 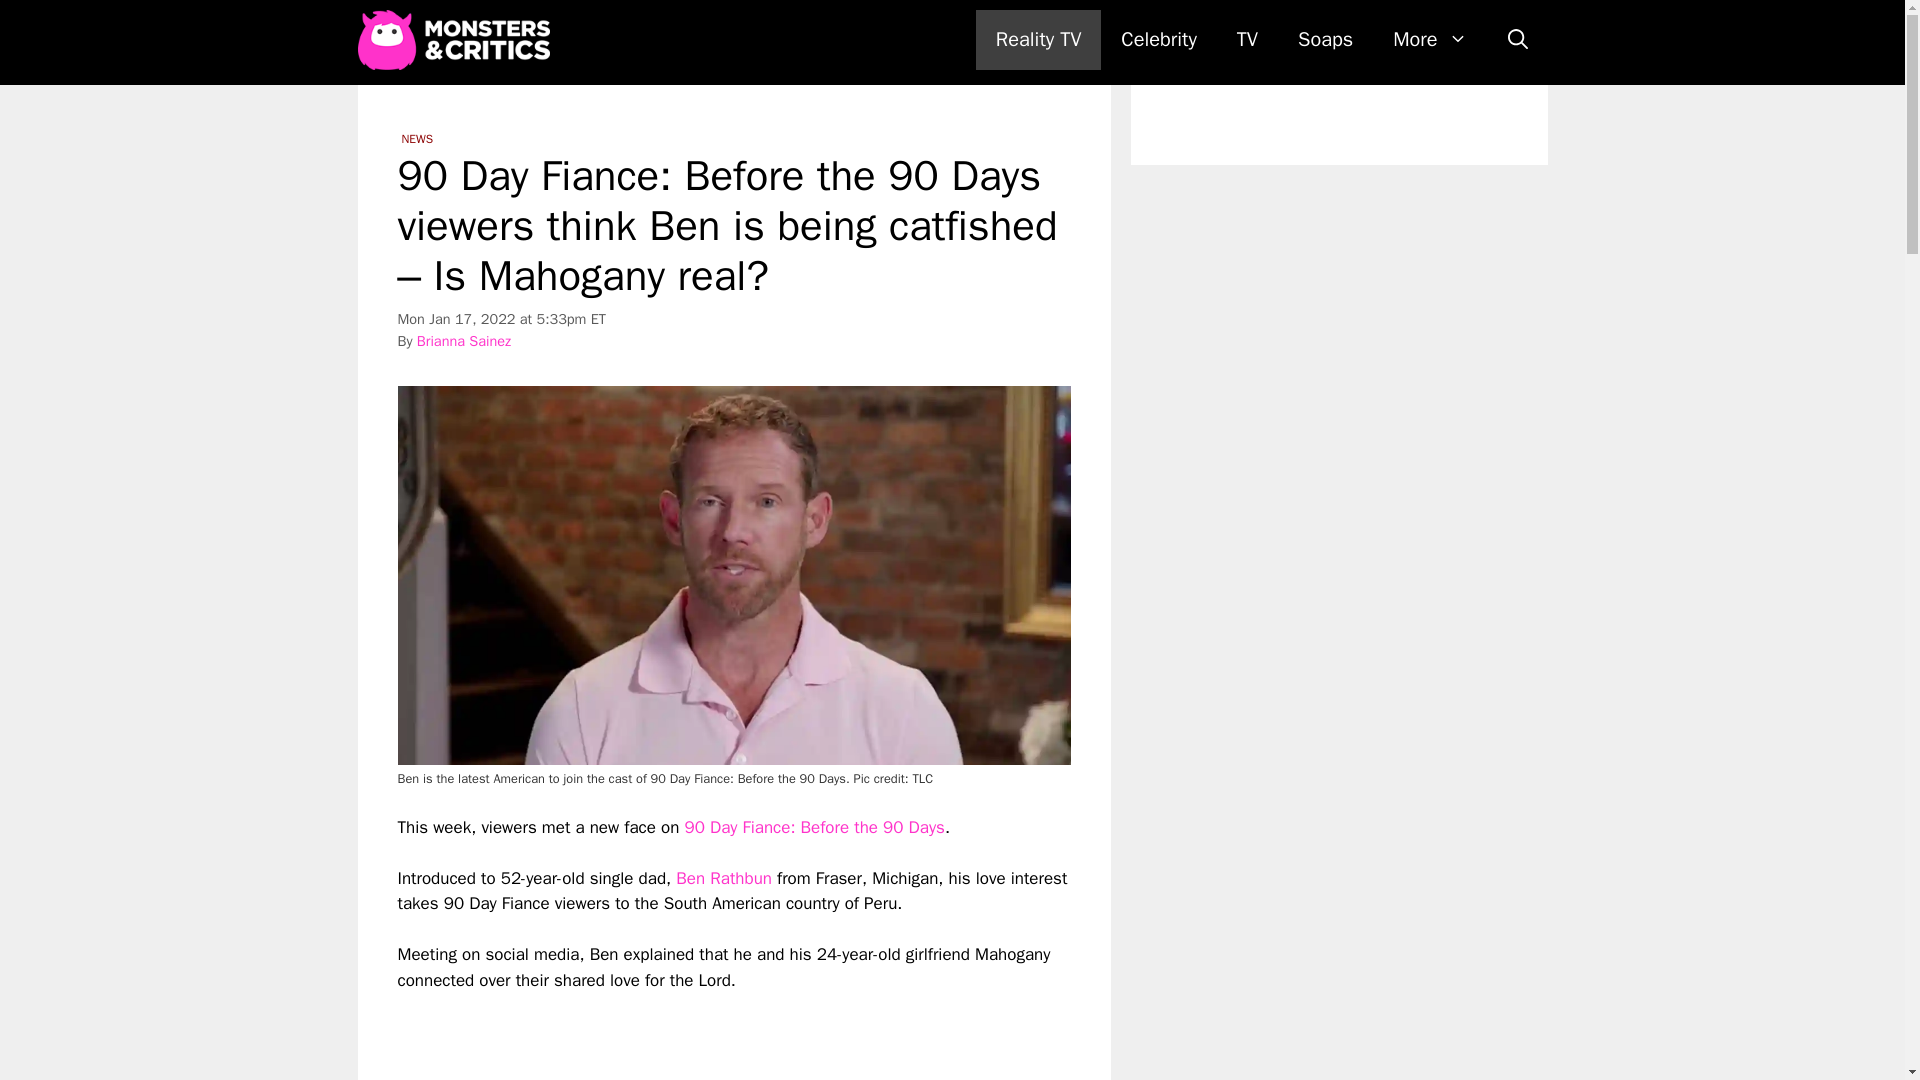 What do you see at coordinates (463, 340) in the screenshot?
I see `Brianna Sainez` at bounding box center [463, 340].